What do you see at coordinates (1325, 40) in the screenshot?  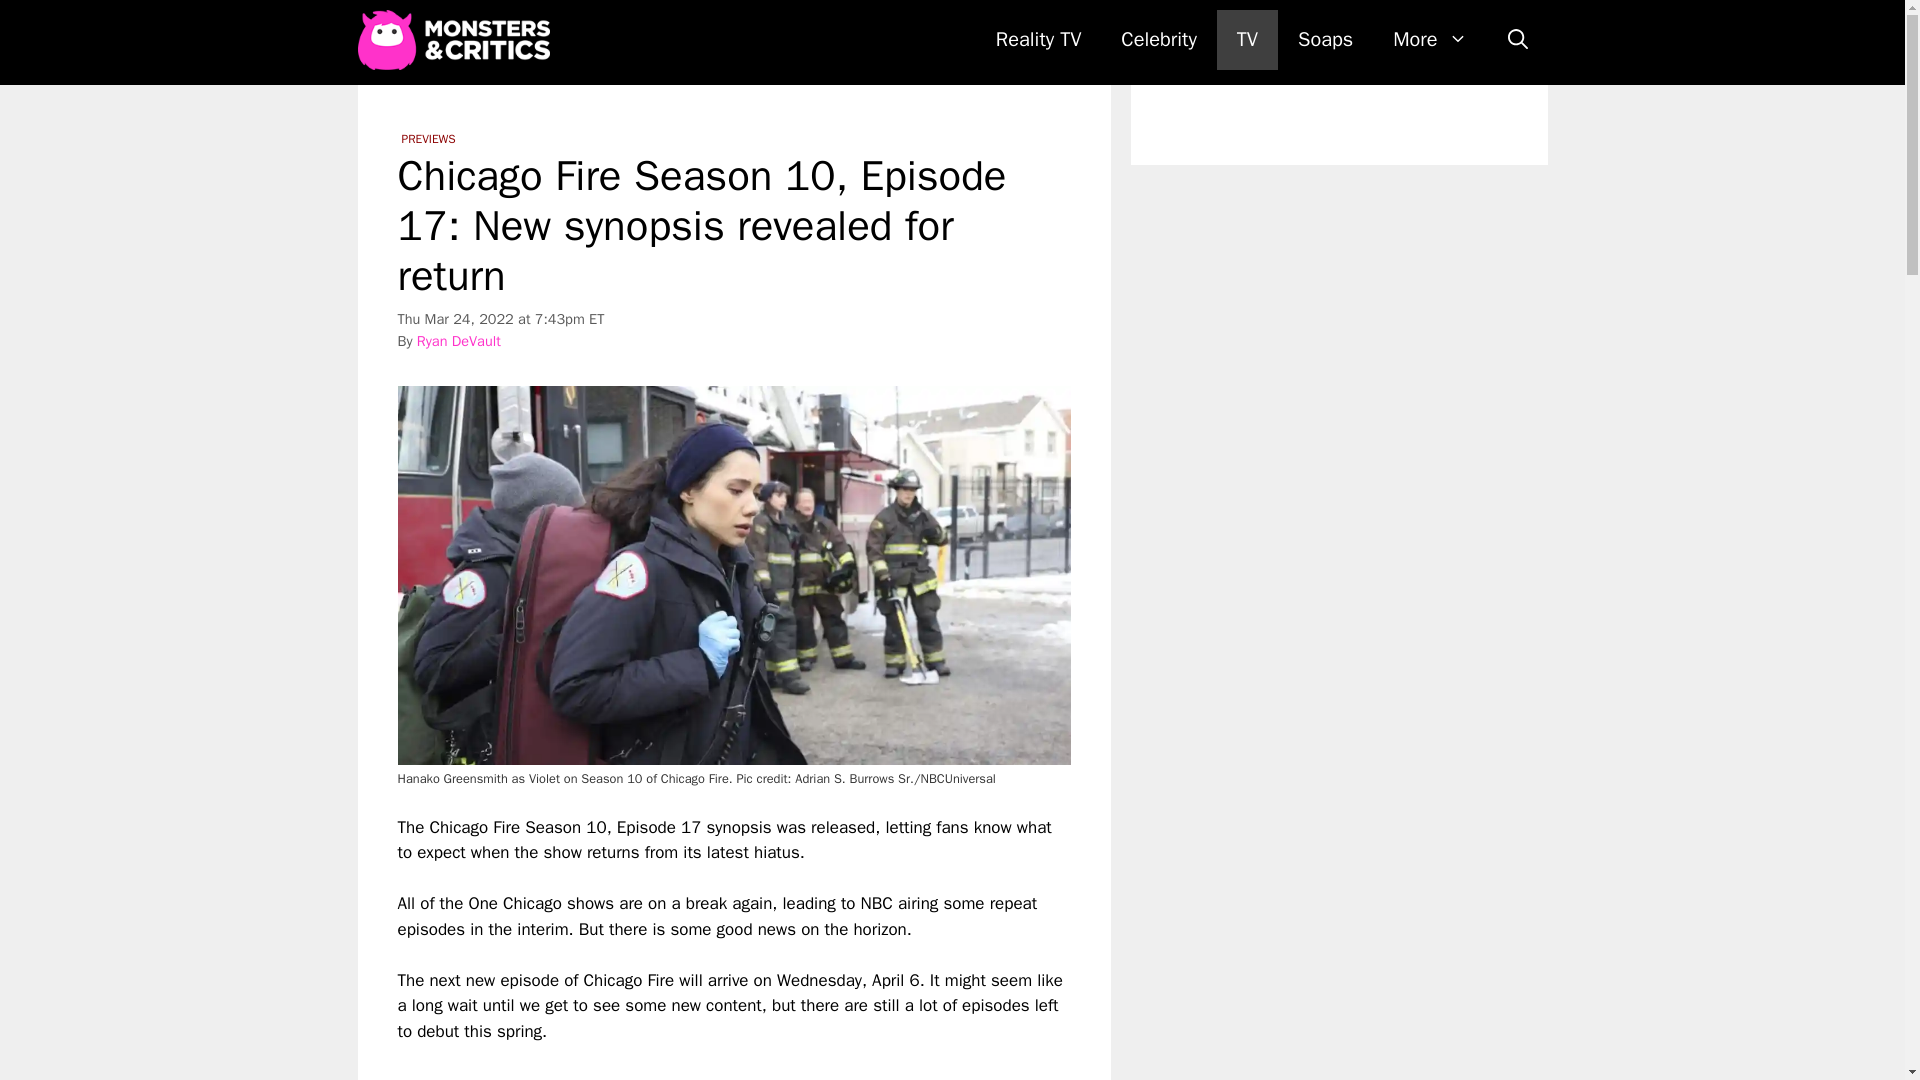 I see `Soaps` at bounding box center [1325, 40].